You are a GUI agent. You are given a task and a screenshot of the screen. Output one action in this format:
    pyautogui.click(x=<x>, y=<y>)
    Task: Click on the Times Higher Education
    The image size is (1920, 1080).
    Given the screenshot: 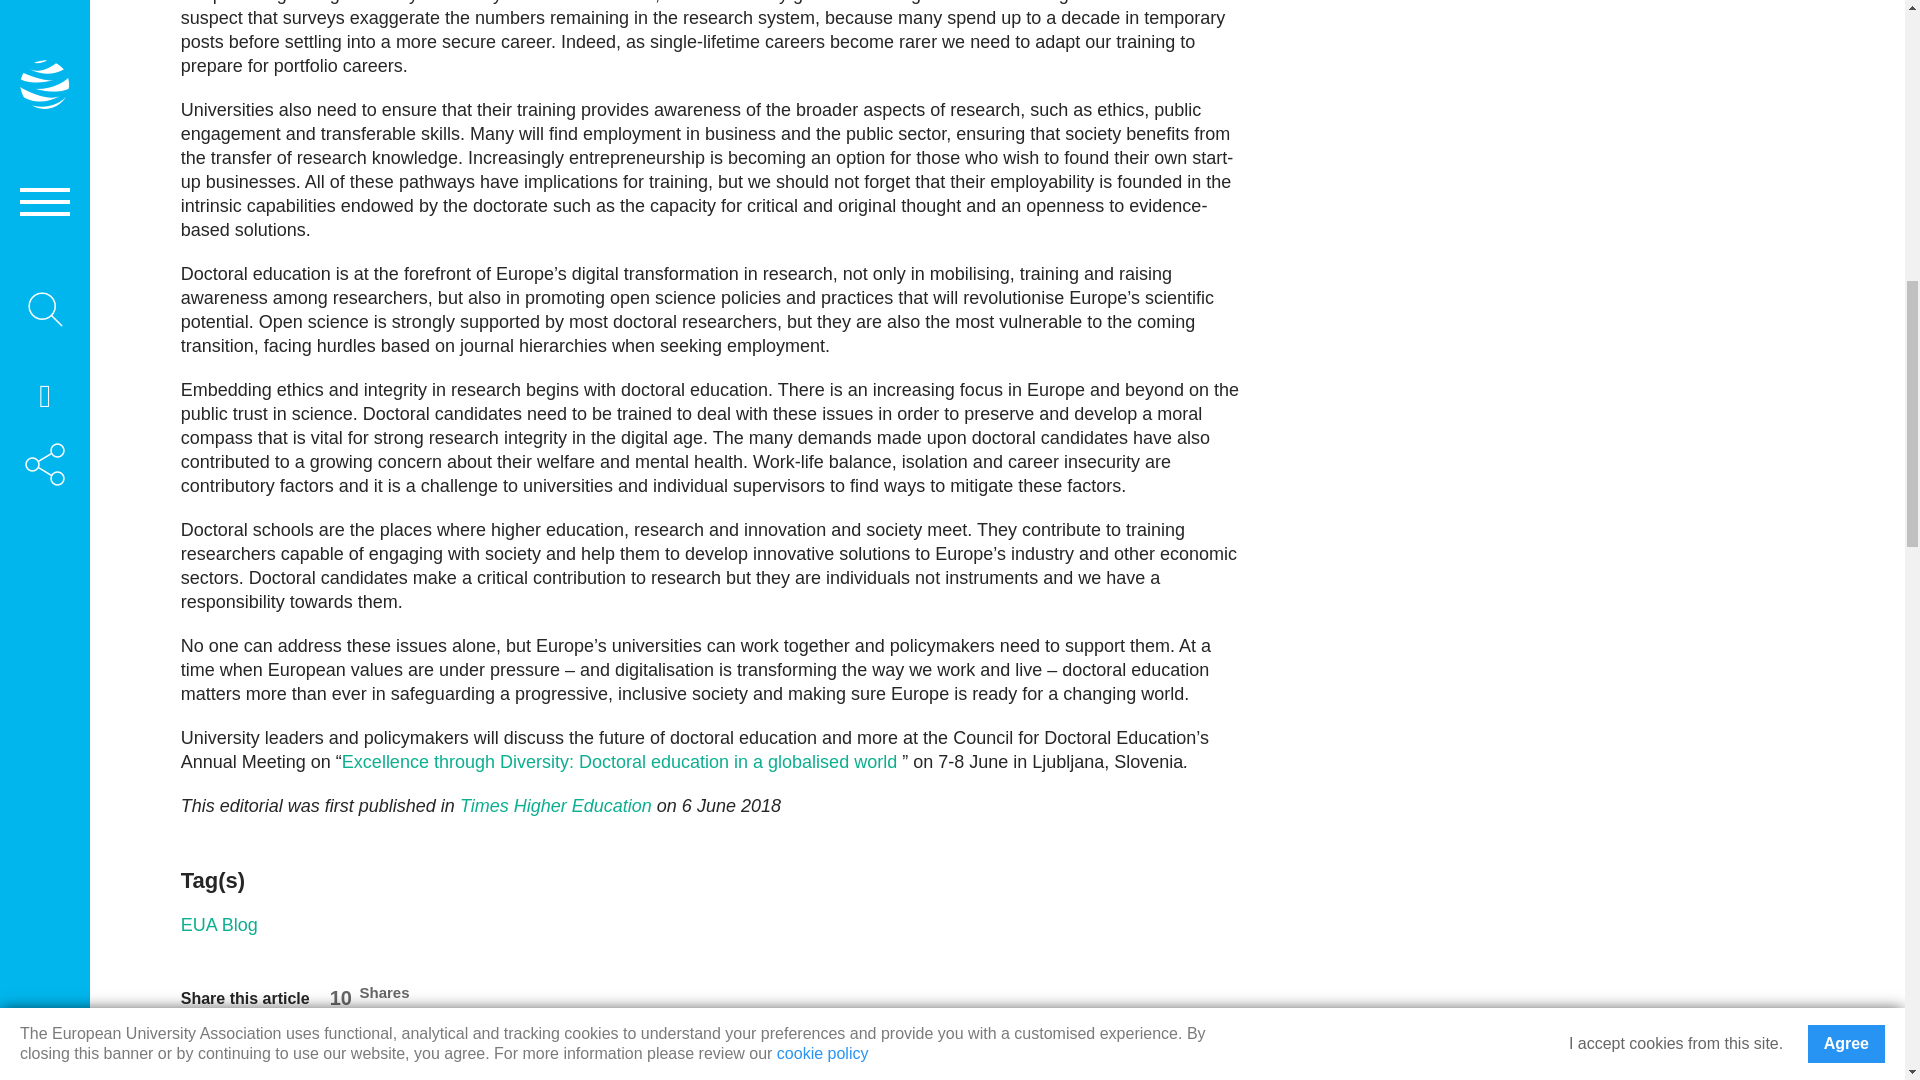 What is the action you would take?
    pyautogui.click(x=556, y=806)
    